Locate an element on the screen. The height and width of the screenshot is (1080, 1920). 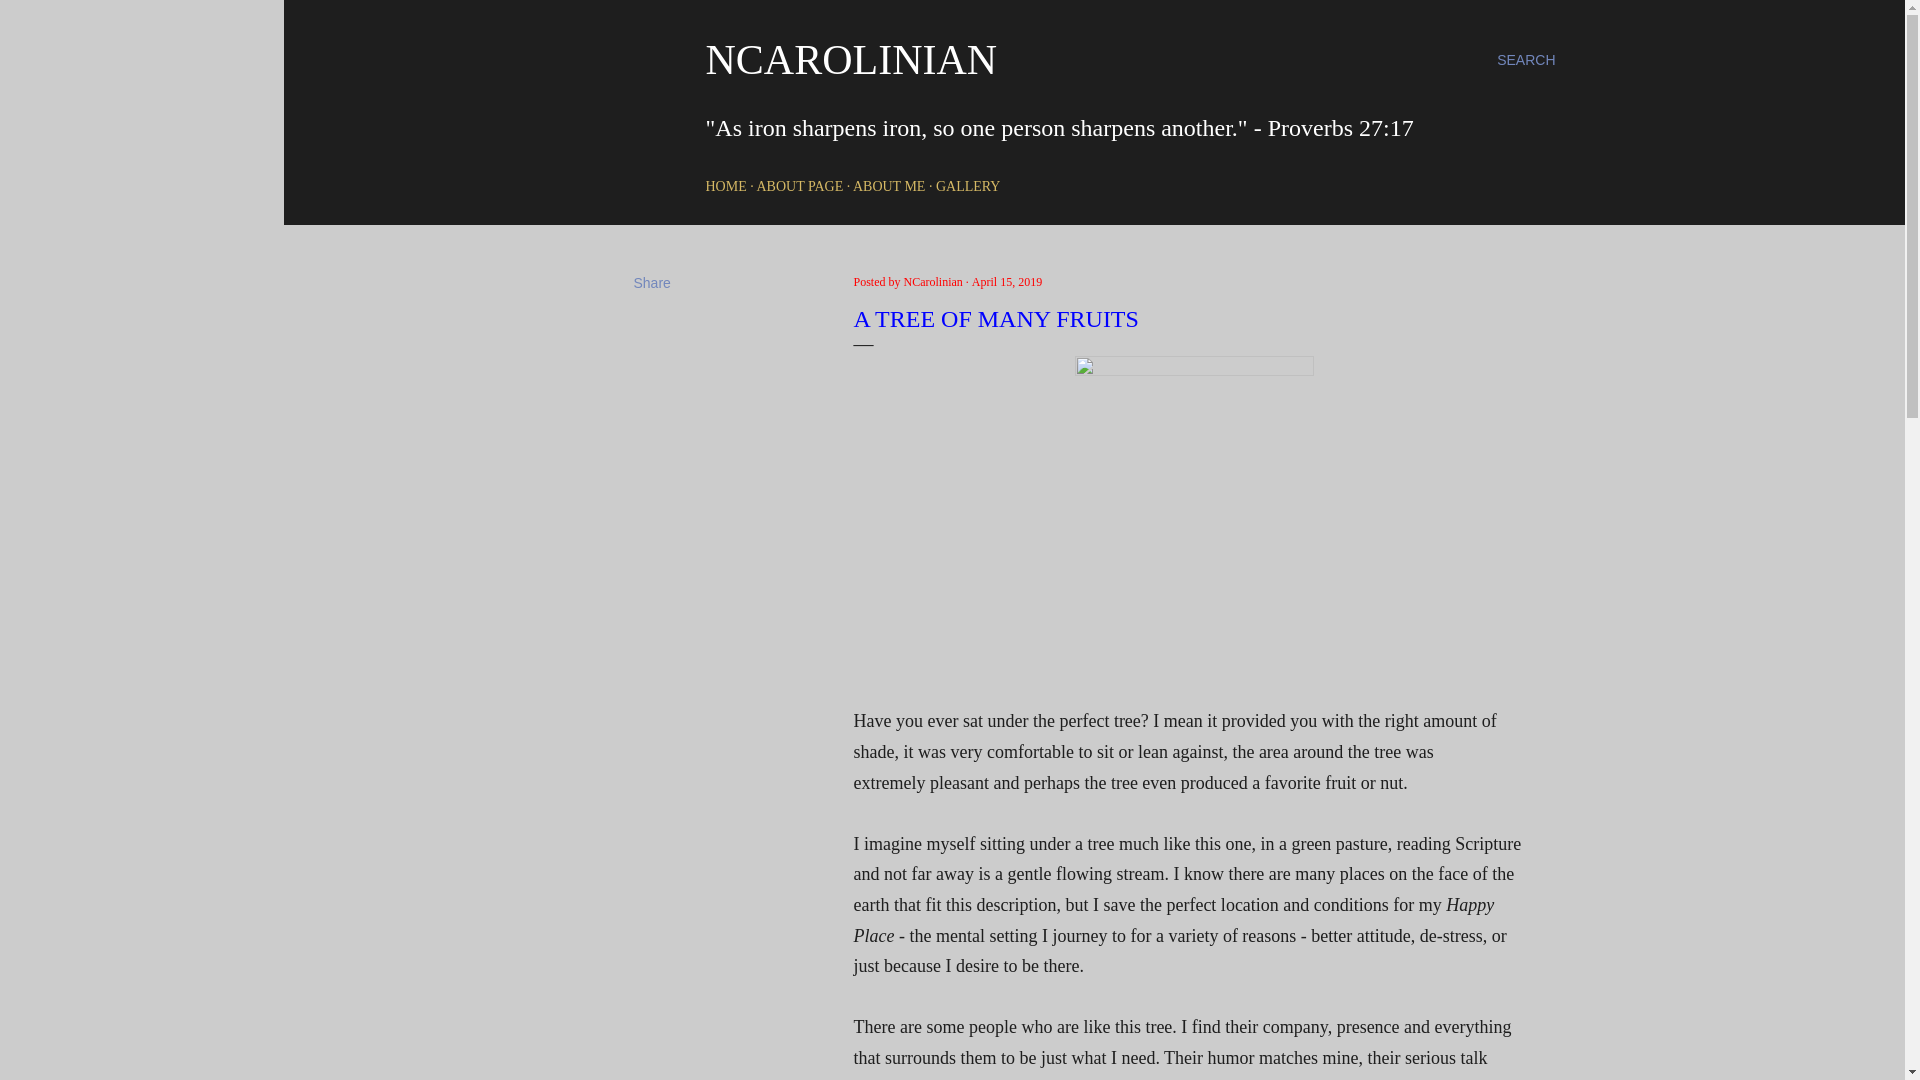
SEARCH is located at coordinates (1526, 60).